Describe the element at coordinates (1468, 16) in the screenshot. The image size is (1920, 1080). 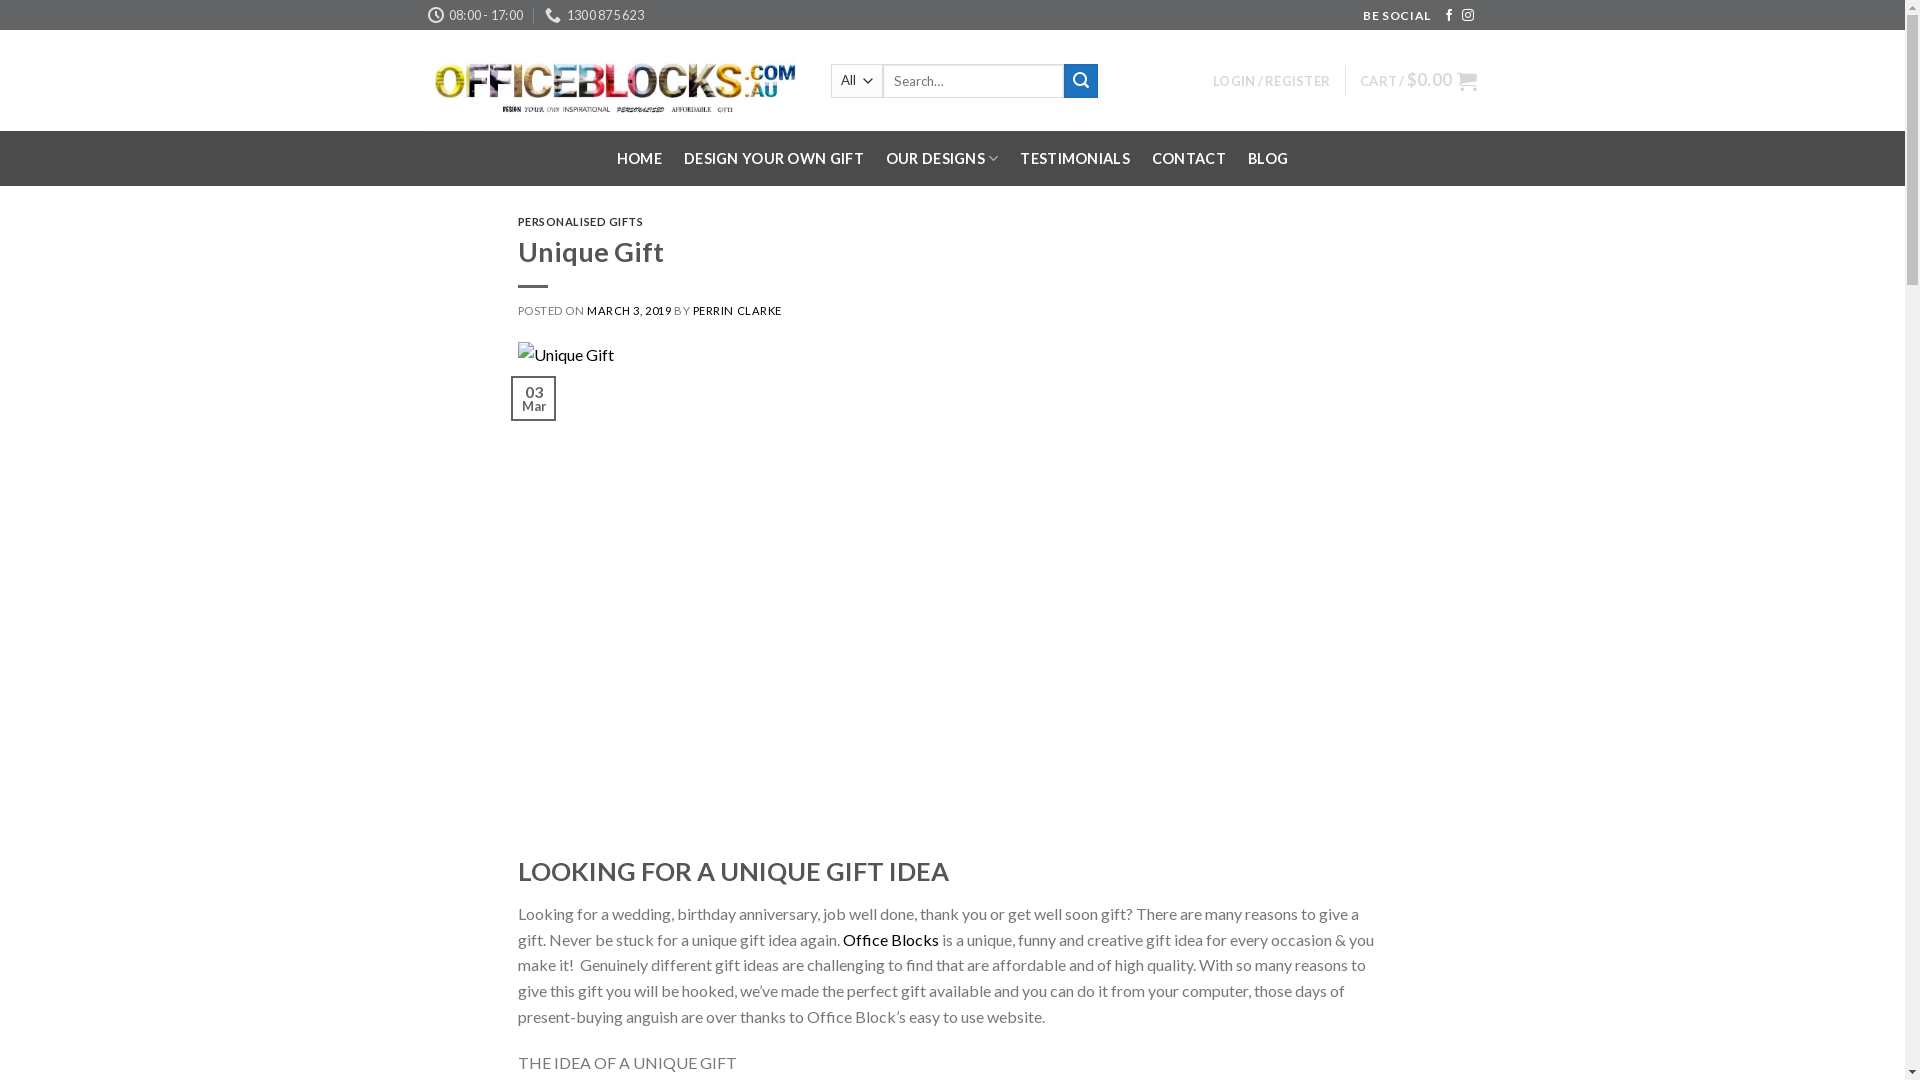
I see `Follow on Instagram` at that location.